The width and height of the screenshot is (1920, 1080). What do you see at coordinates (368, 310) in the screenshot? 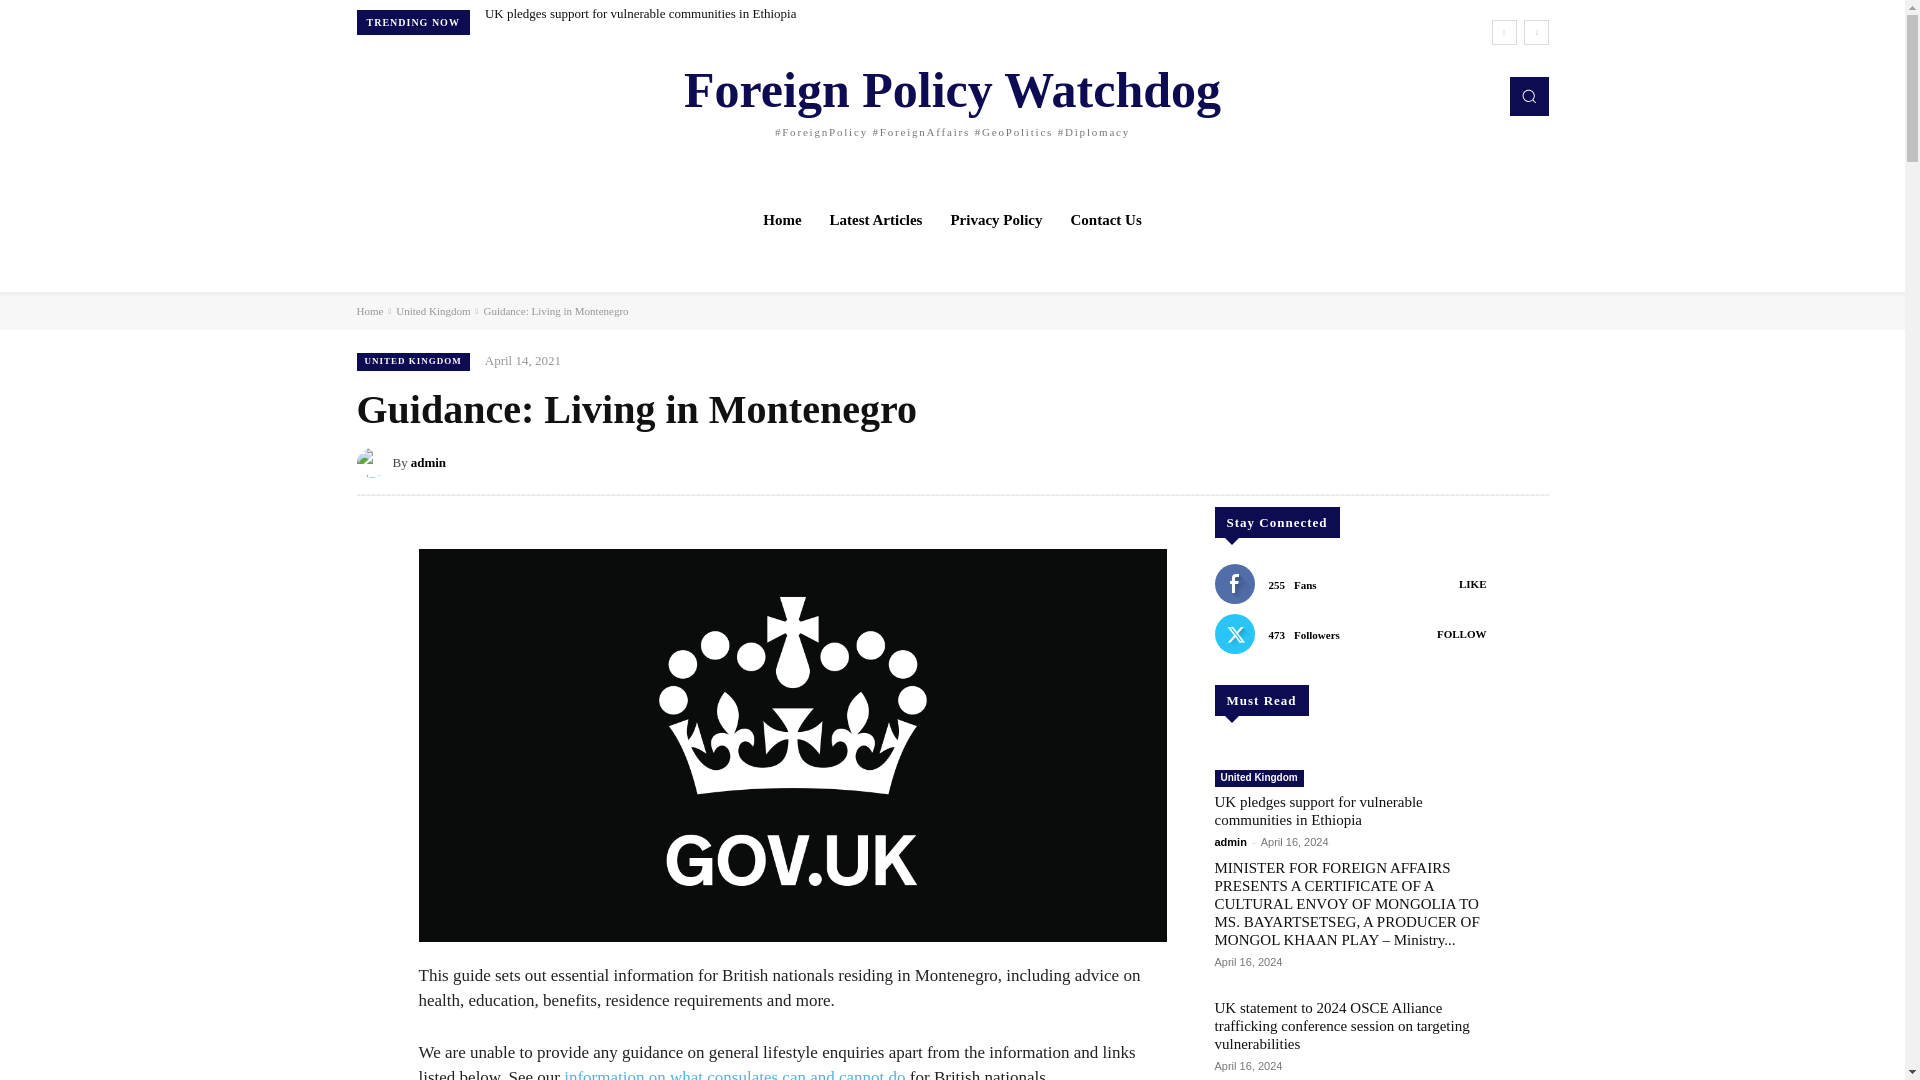
I see `Home` at bounding box center [368, 310].